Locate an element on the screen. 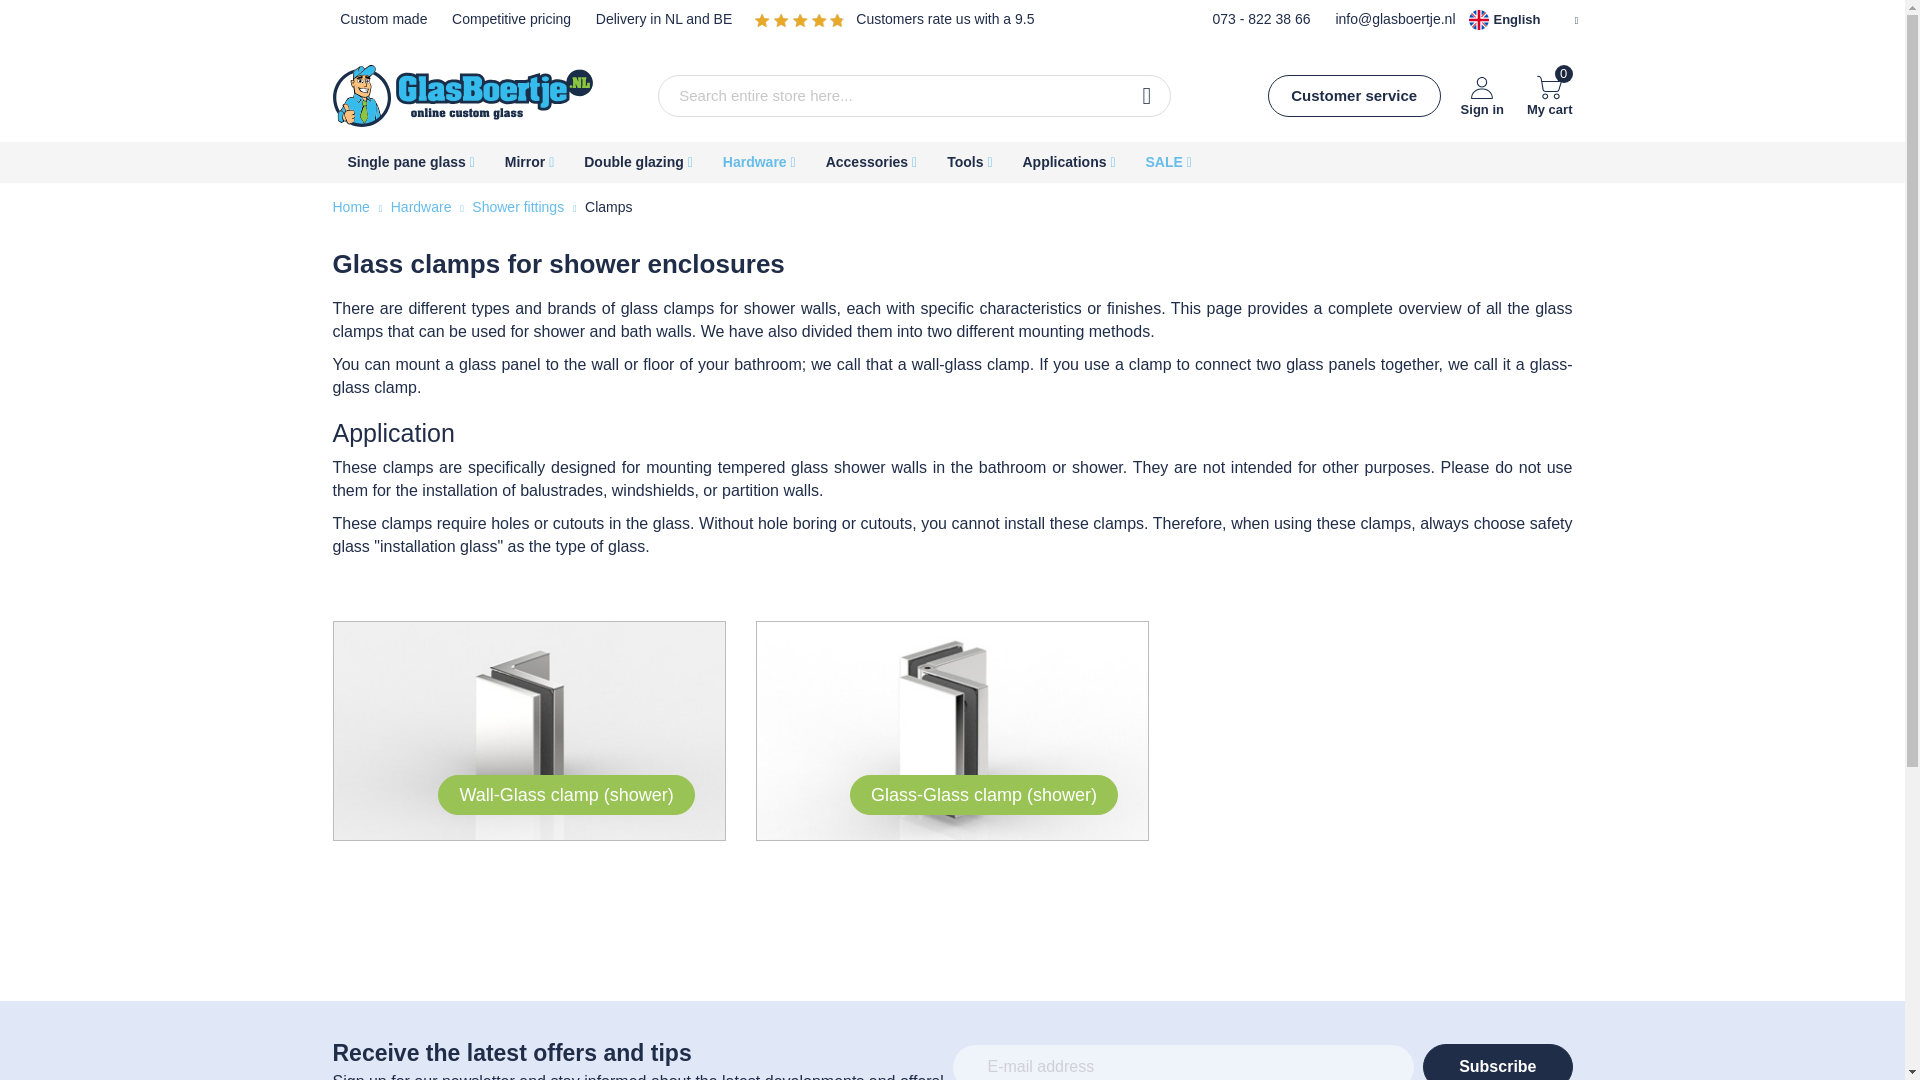 This screenshot has height=1080, width=1920. 073 - 822 38 66 is located at coordinates (1260, 18).